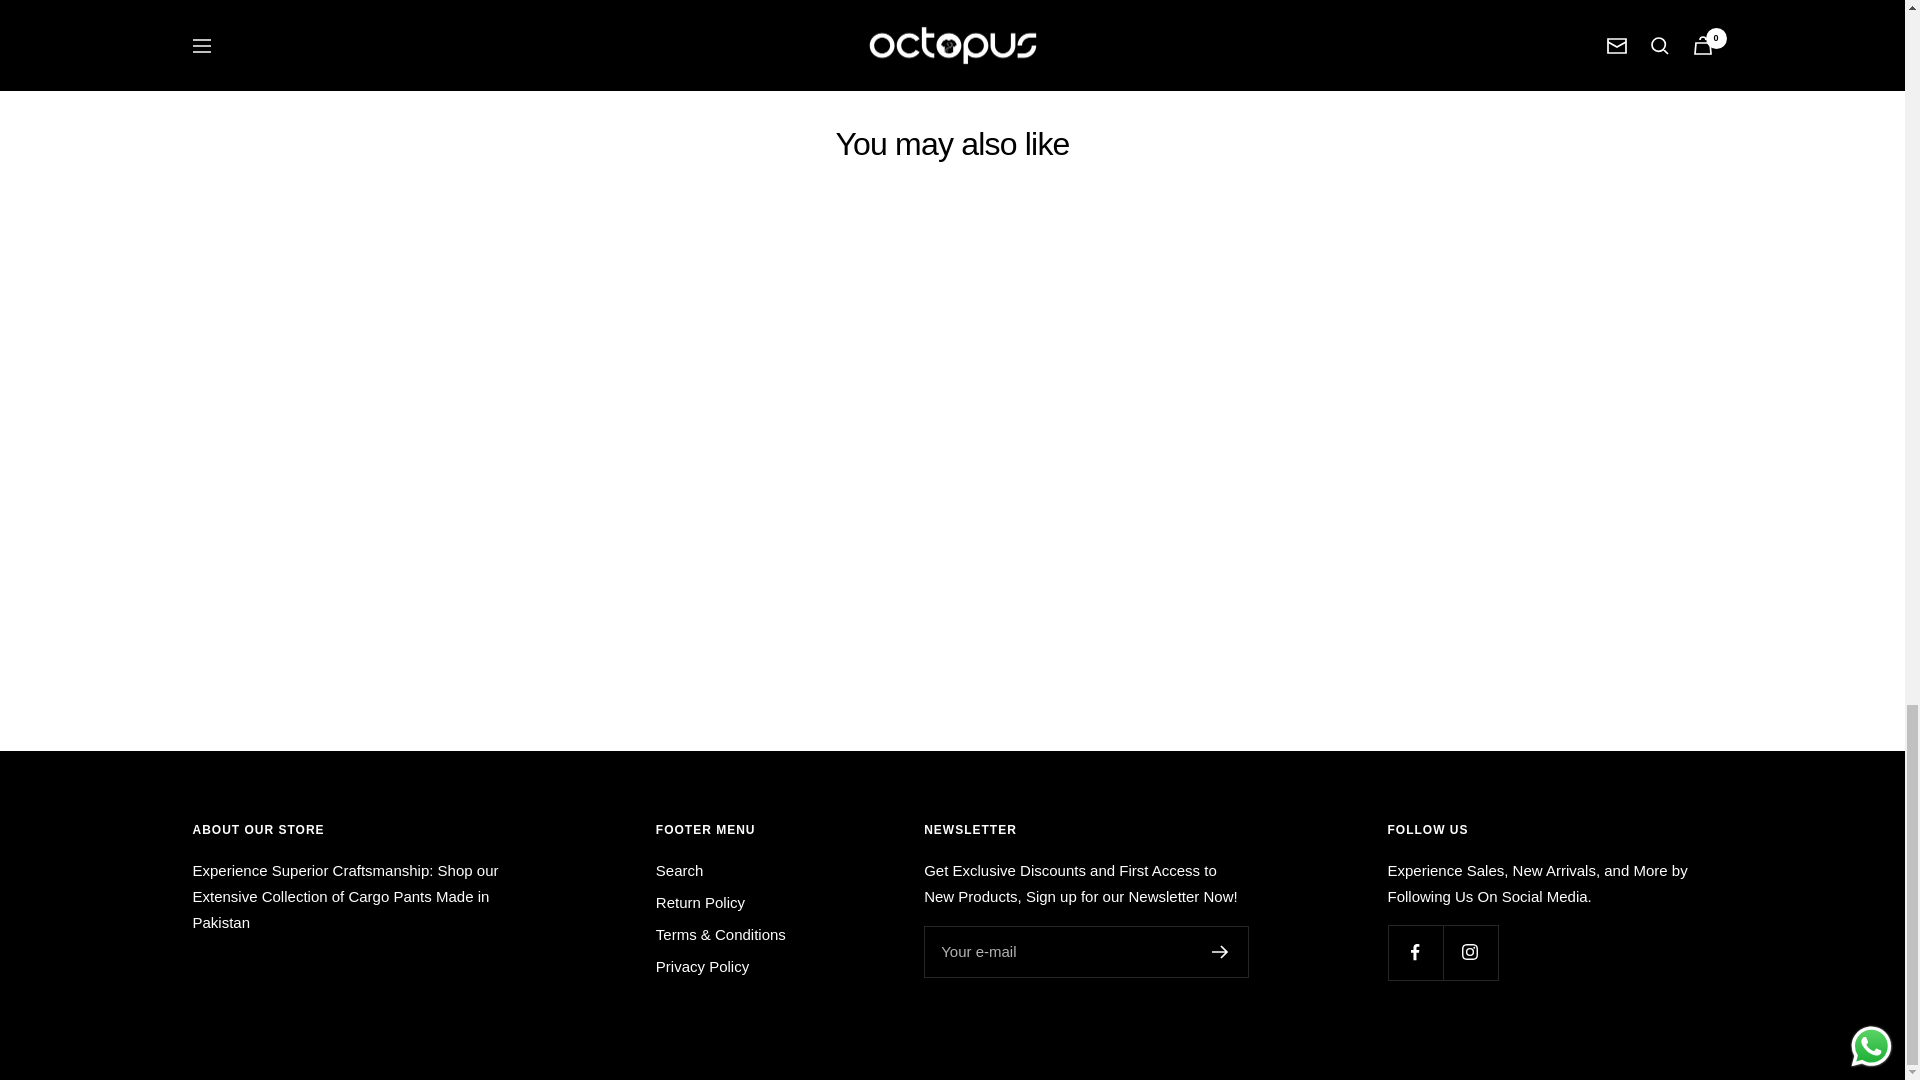 The height and width of the screenshot is (1080, 1920). Describe the element at coordinates (1220, 952) in the screenshot. I see `Register` at that location.